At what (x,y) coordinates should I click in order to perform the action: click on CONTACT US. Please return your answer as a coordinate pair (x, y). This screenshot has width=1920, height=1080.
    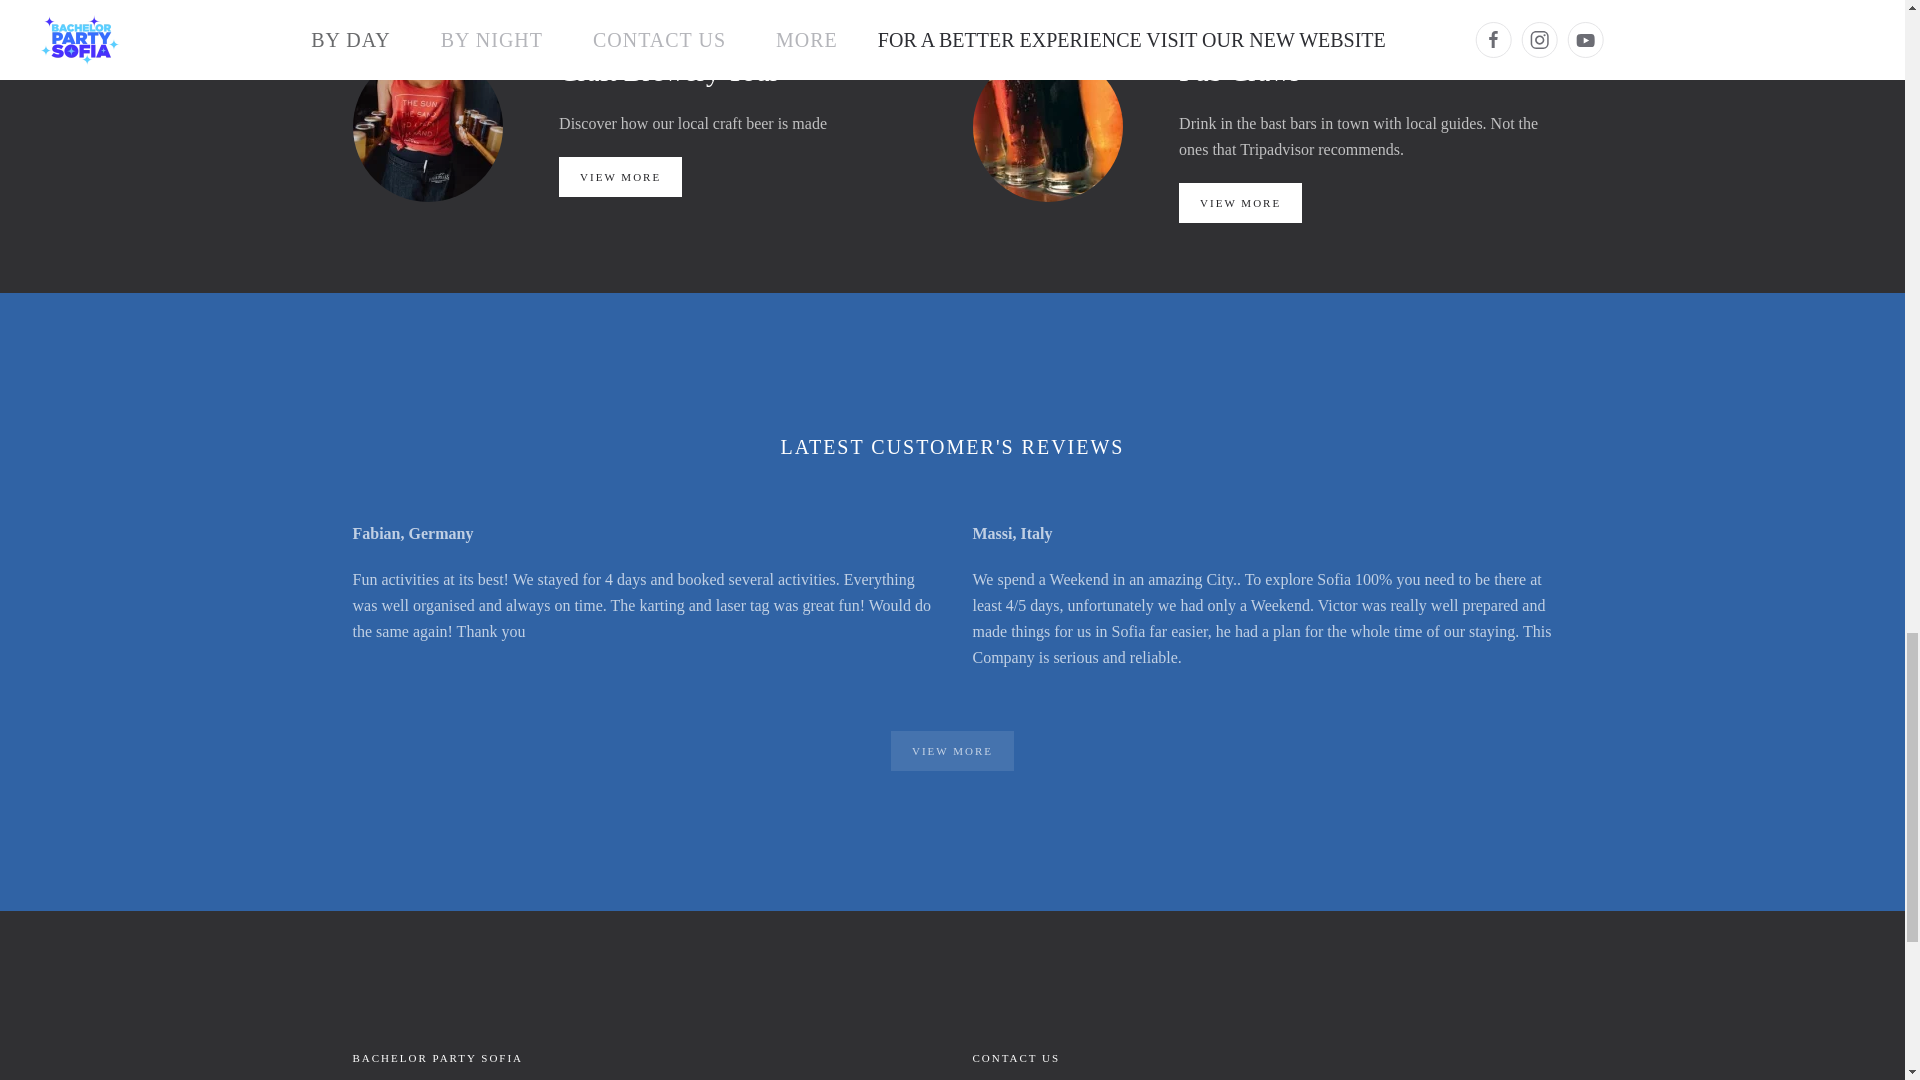
    Looking at the image, I should click on (1015, 1057).